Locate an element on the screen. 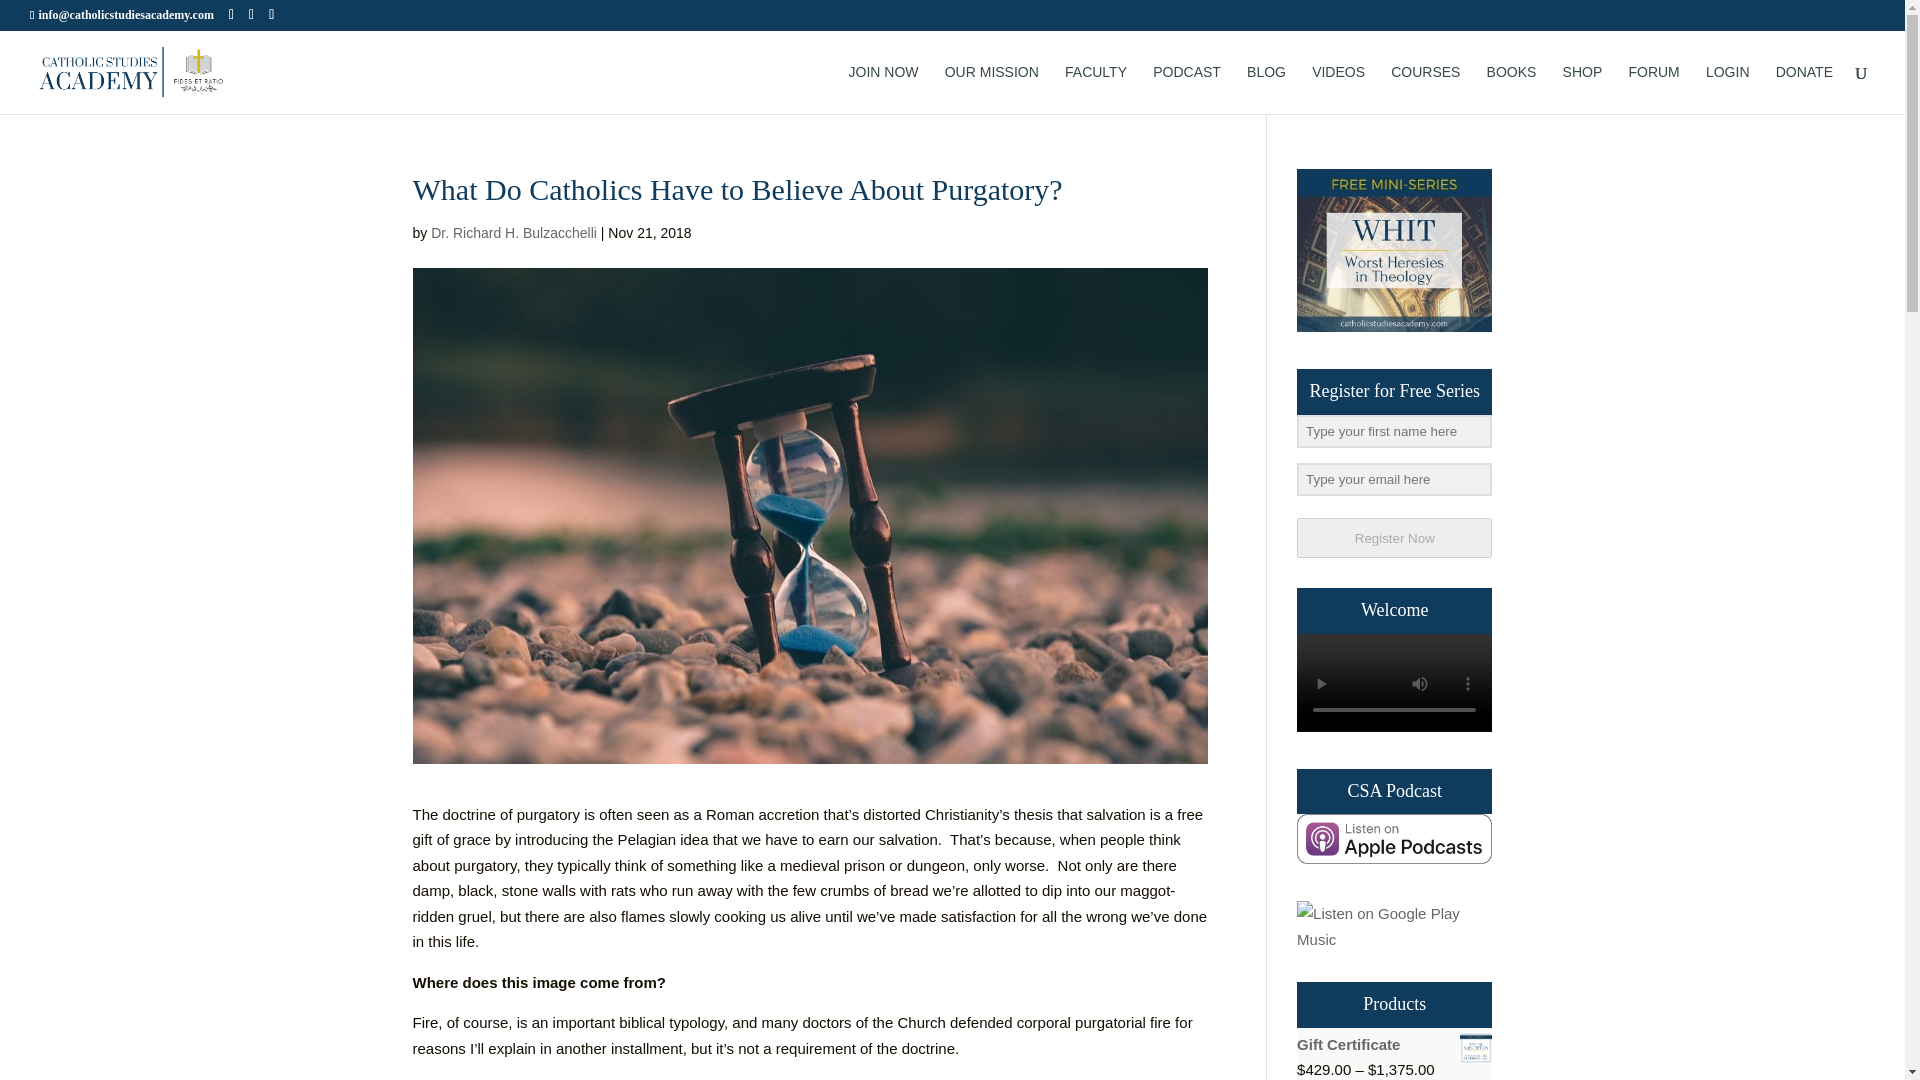  COURSES is located at coordinates (1424, 89).